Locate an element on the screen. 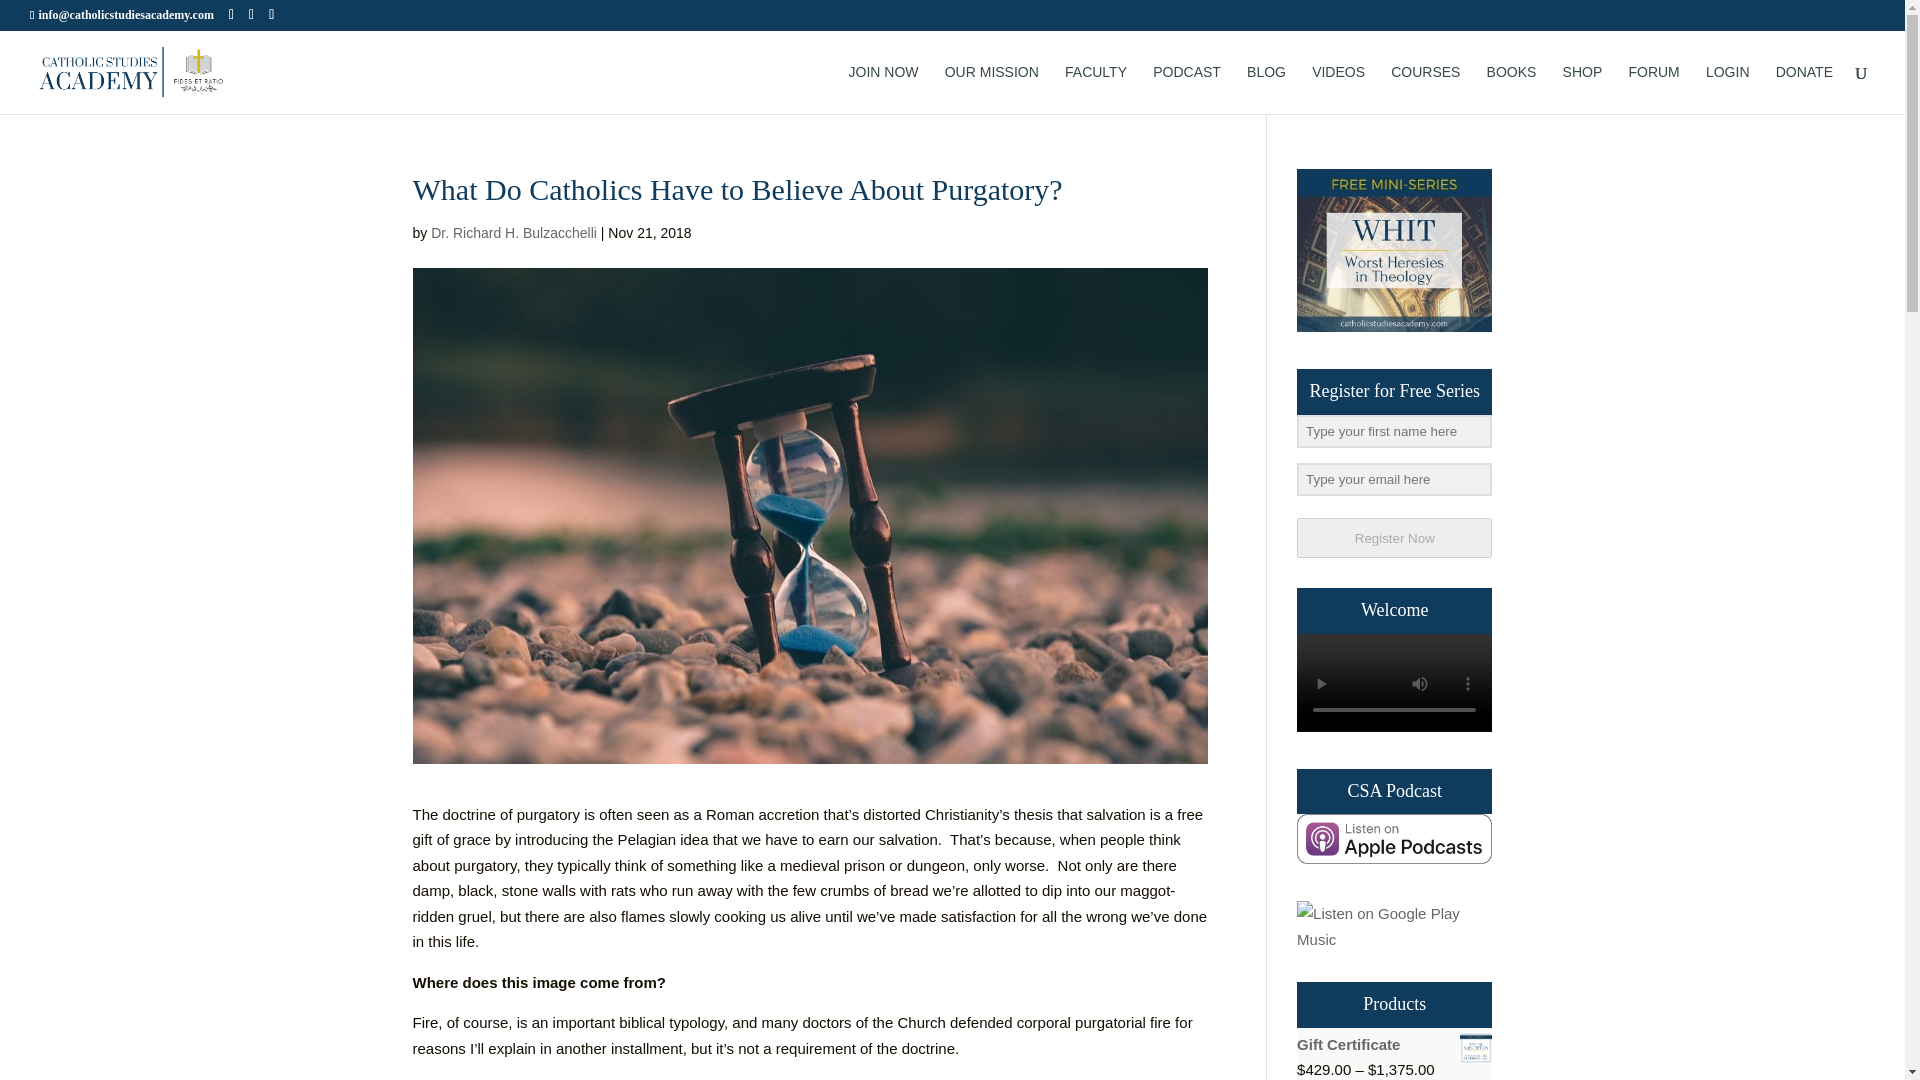  COURSES is located at coordinates (1424, 89).